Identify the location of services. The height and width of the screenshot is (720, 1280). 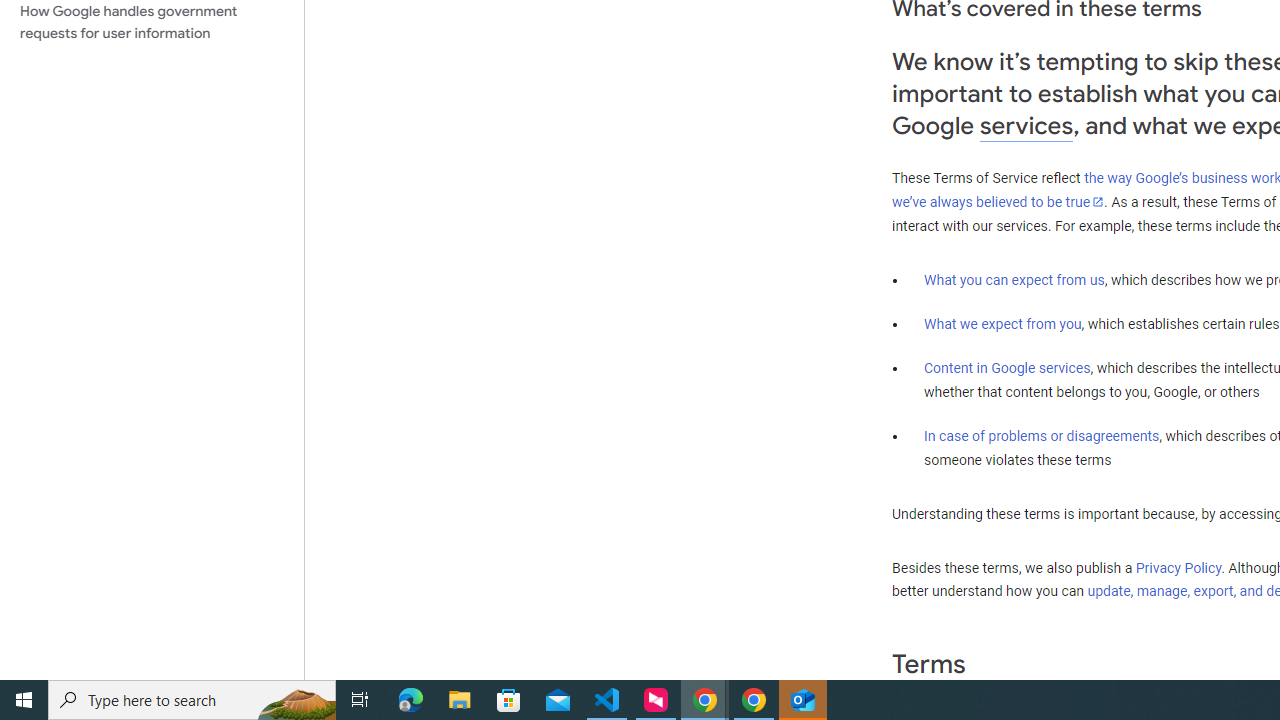
(1026, 126).